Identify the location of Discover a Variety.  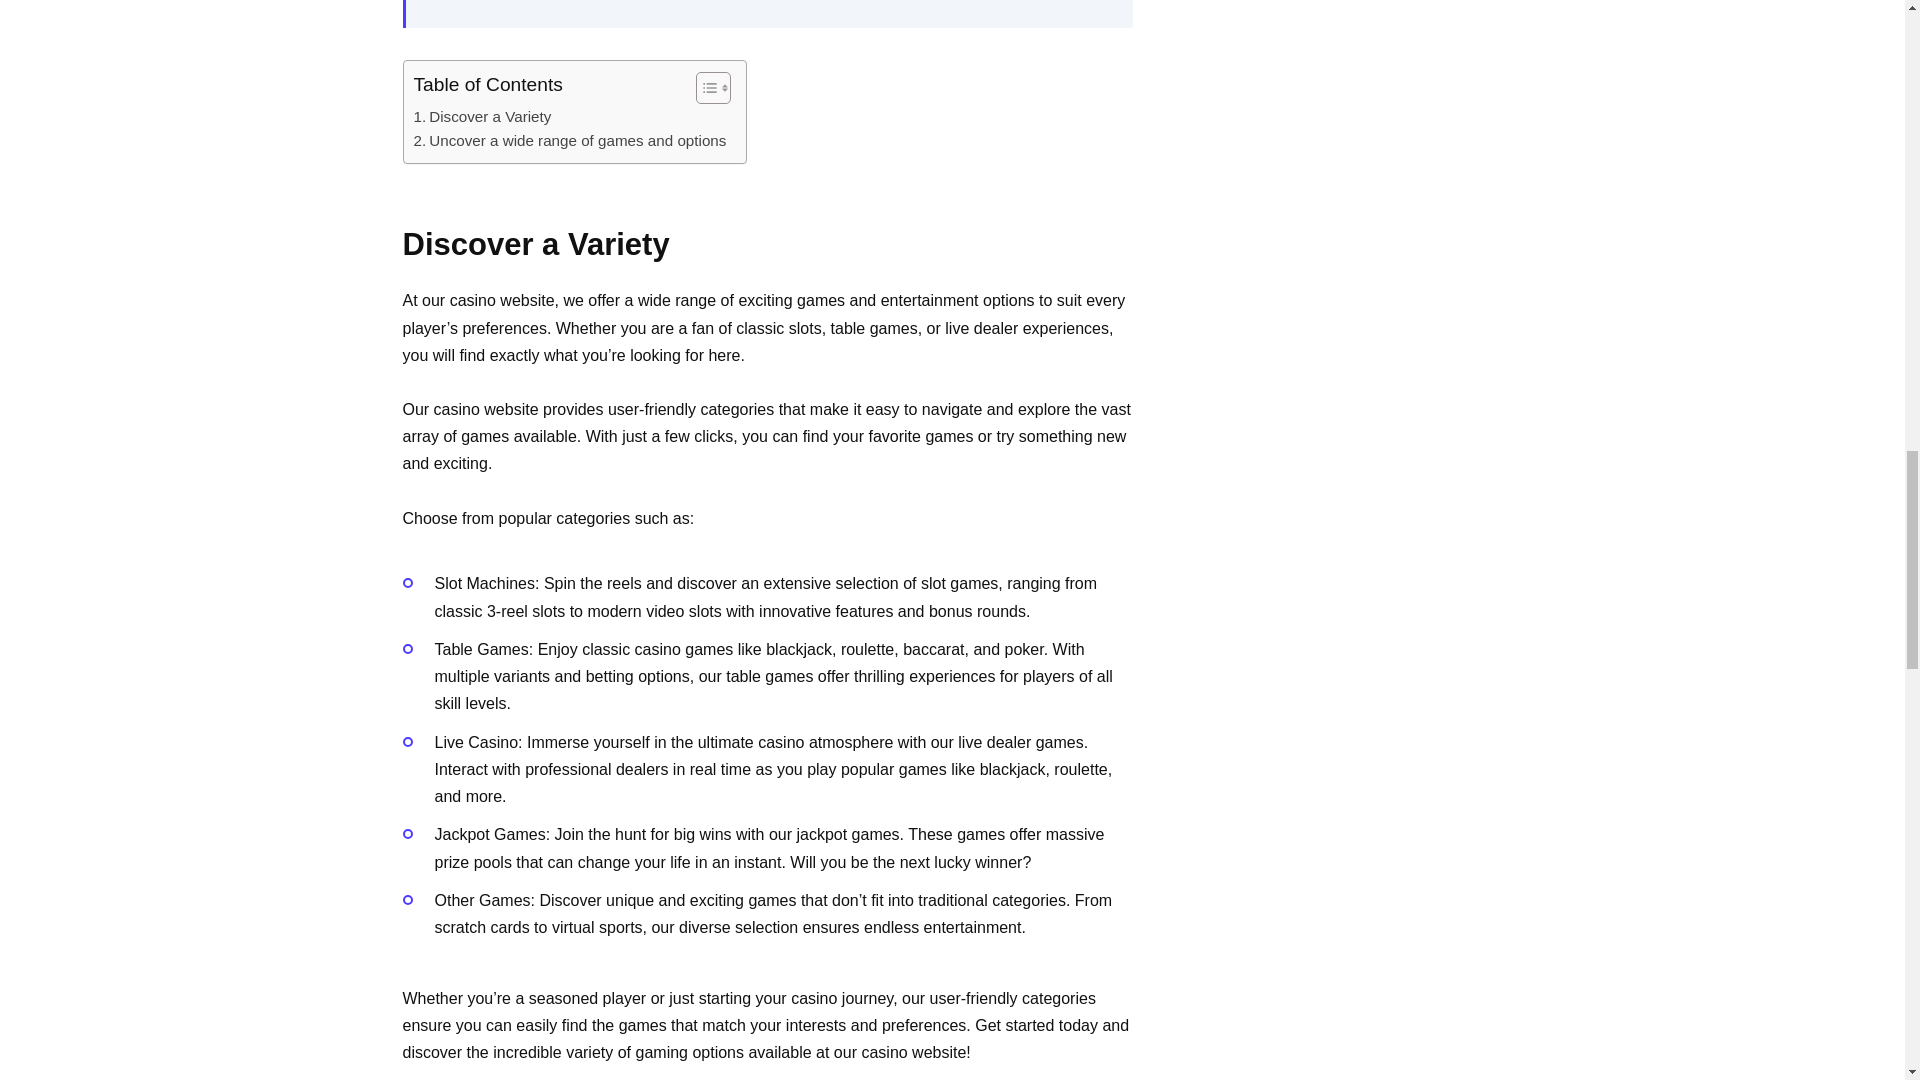
(483, 116).